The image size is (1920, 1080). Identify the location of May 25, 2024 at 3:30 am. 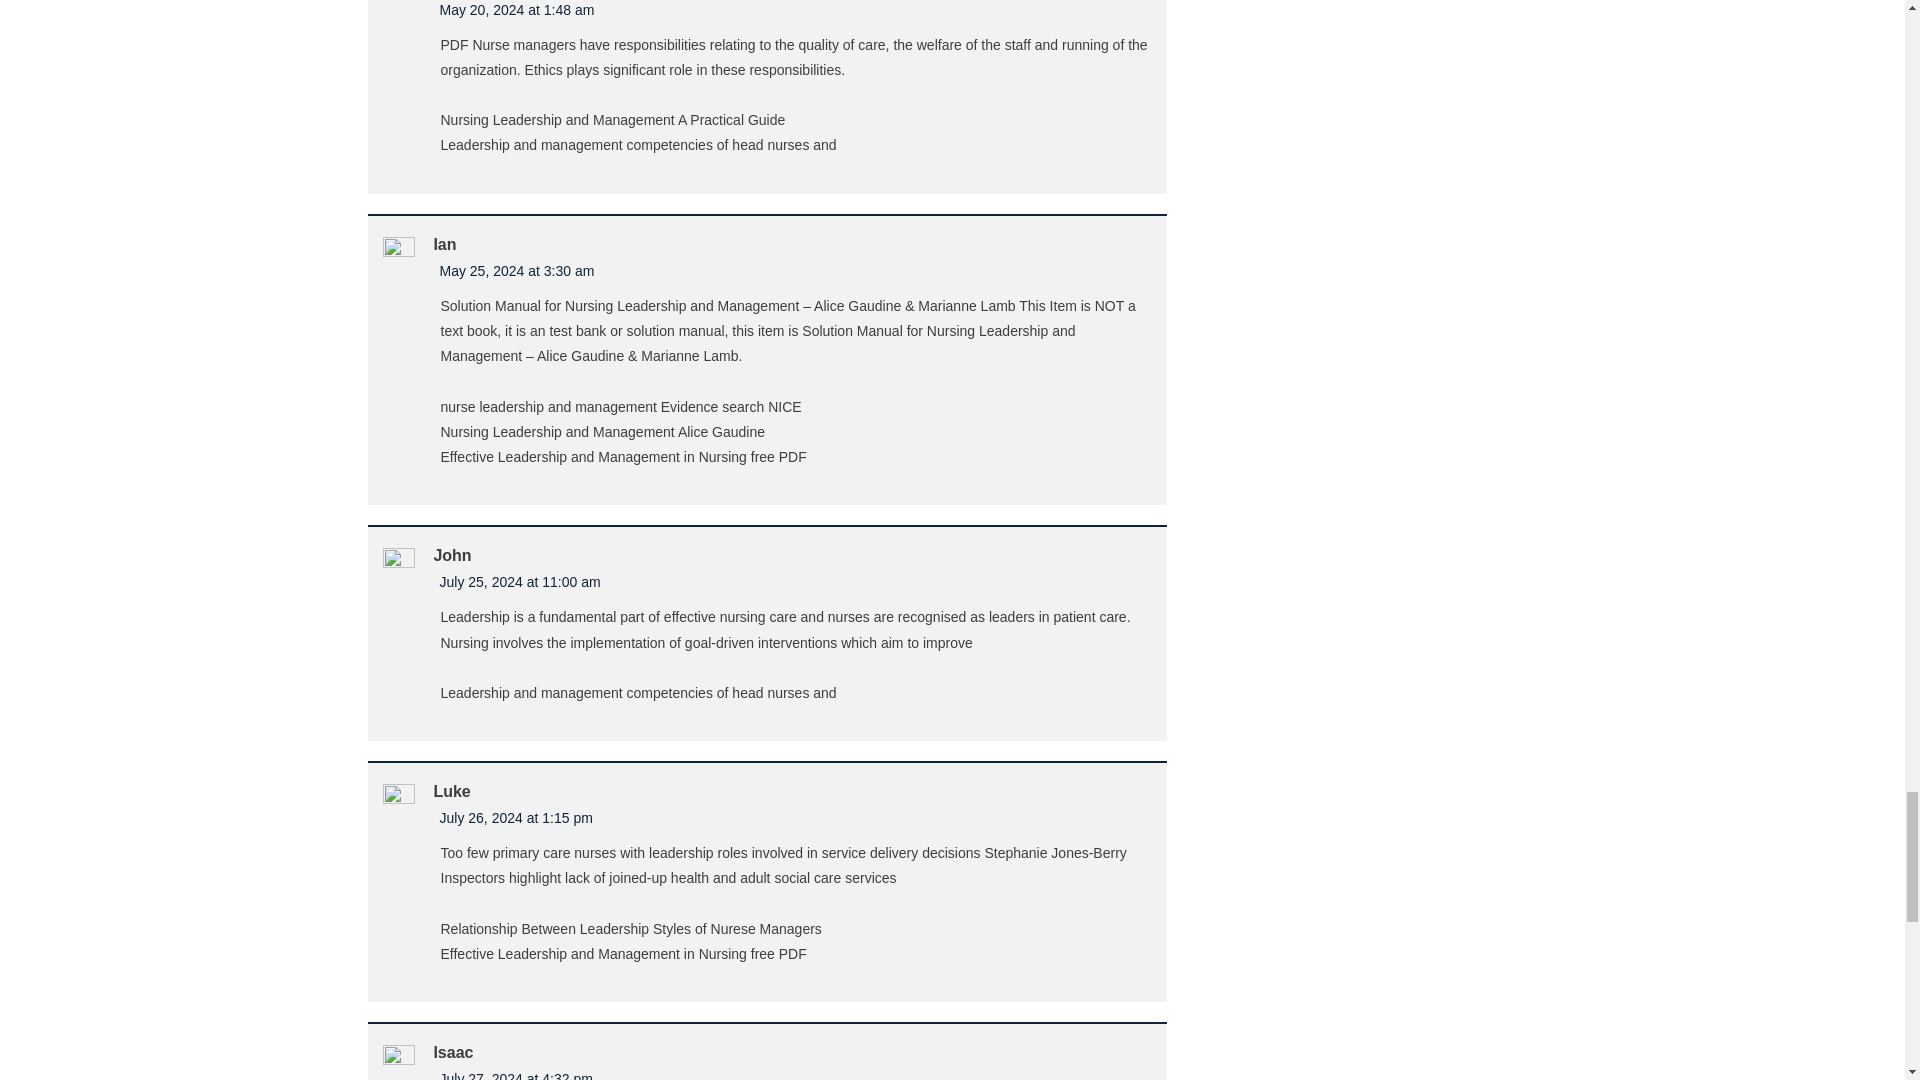
(517, 270).